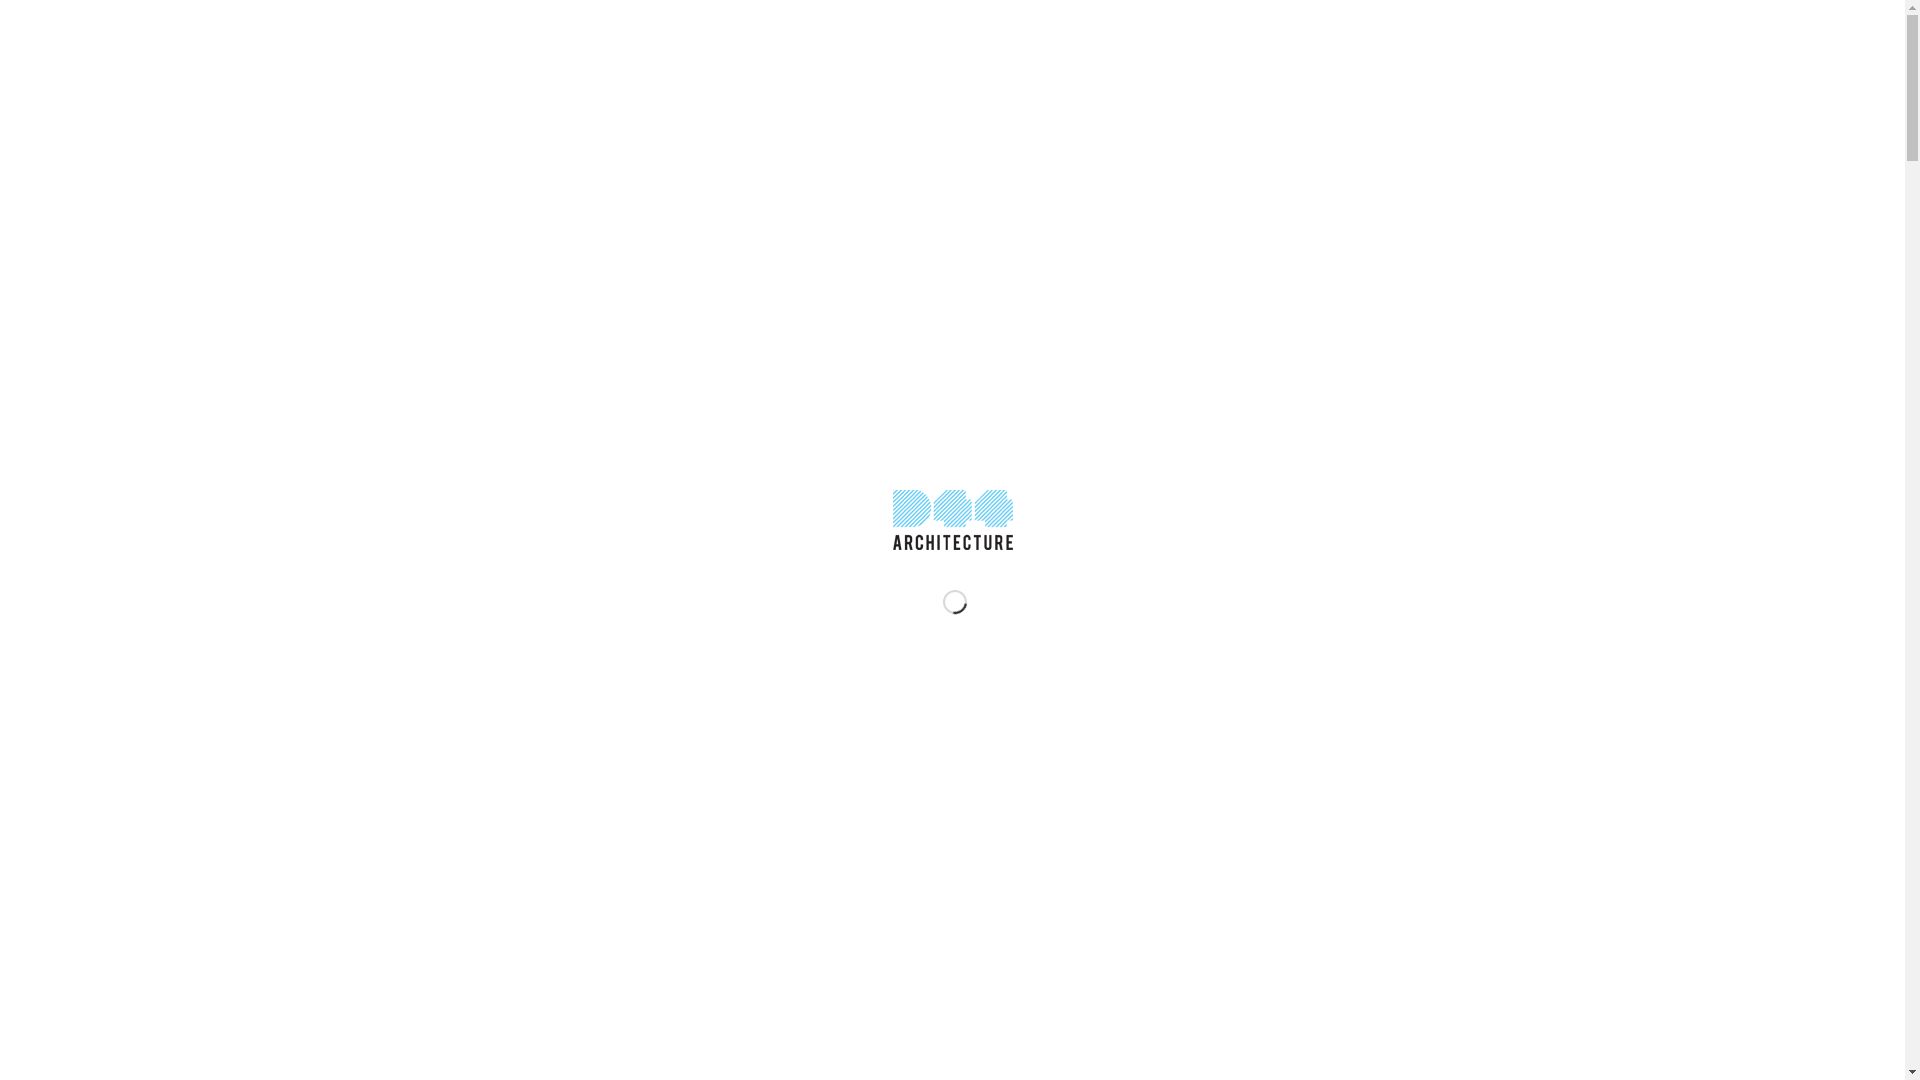  Describe the element at coordinates (1160, 50) in the screenshot. I see `HOME` at that location.